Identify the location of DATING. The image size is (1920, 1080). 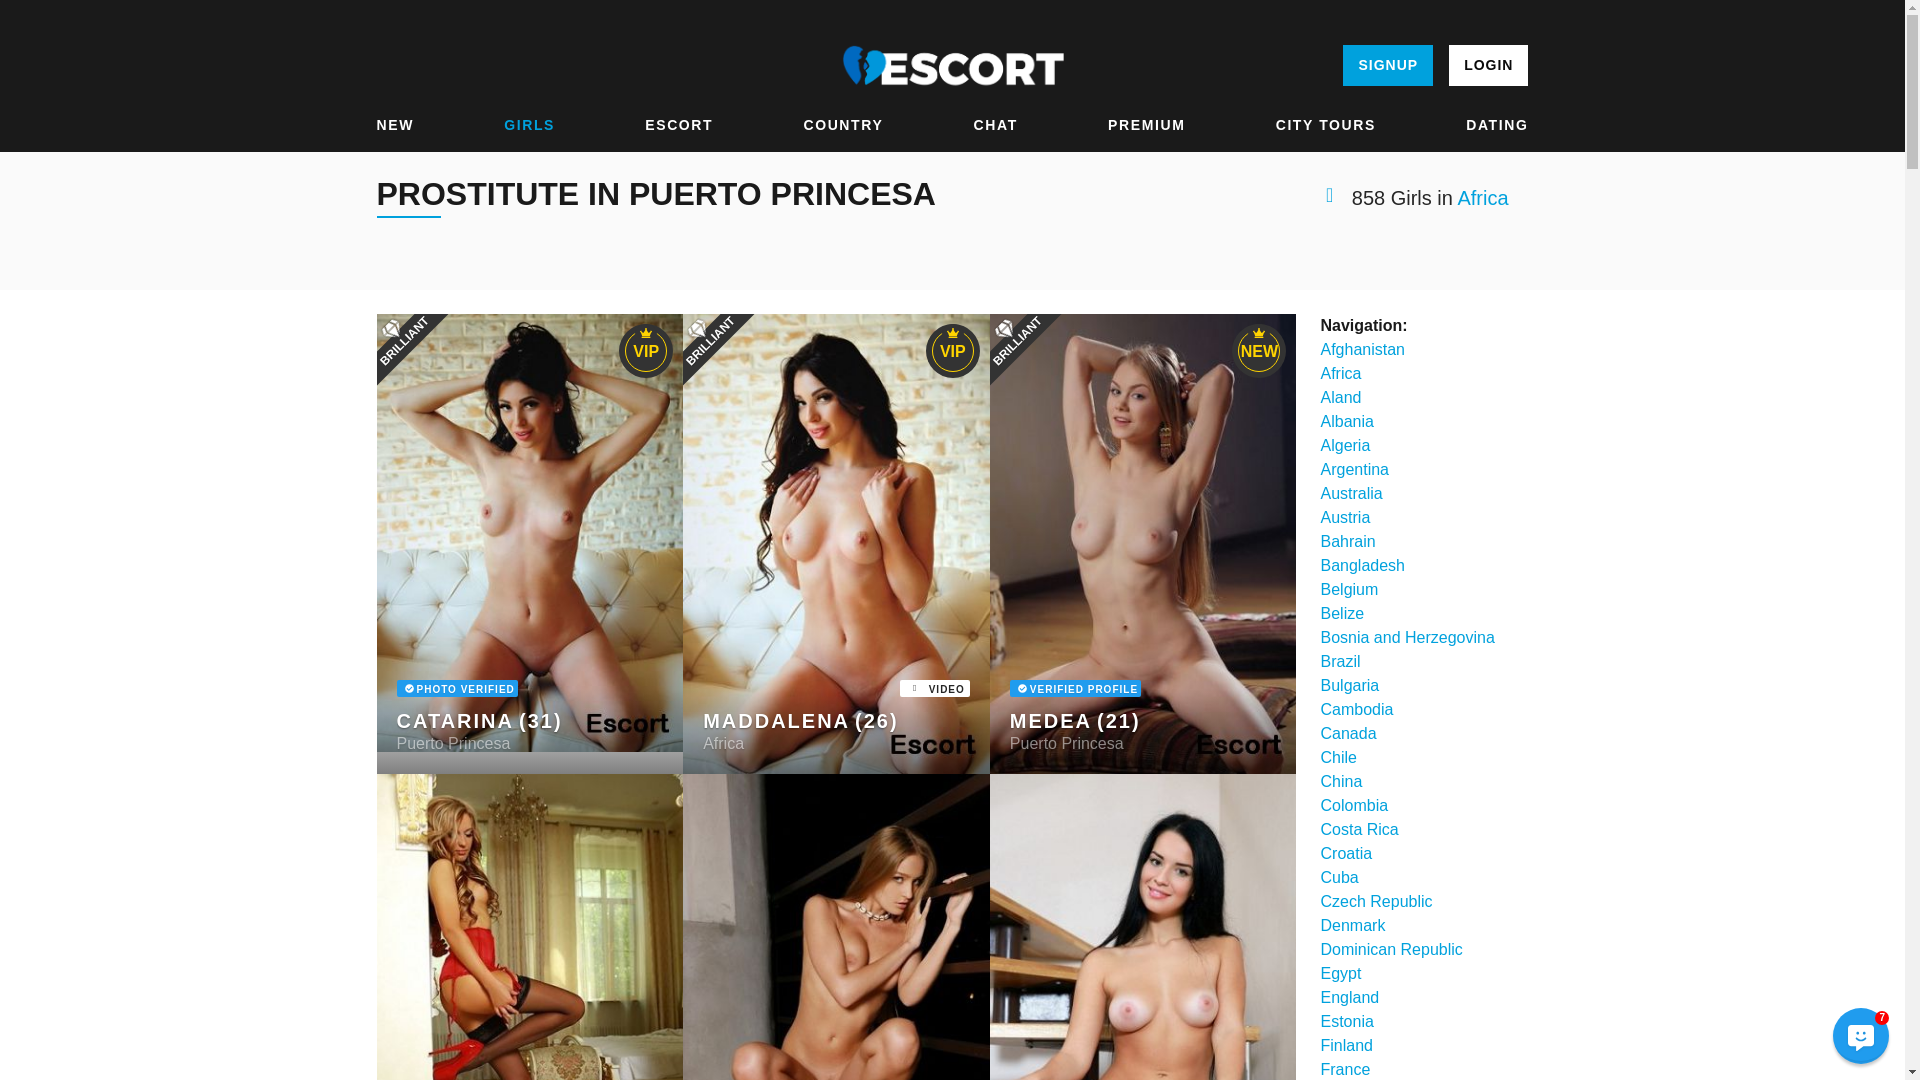
(1497, 125).